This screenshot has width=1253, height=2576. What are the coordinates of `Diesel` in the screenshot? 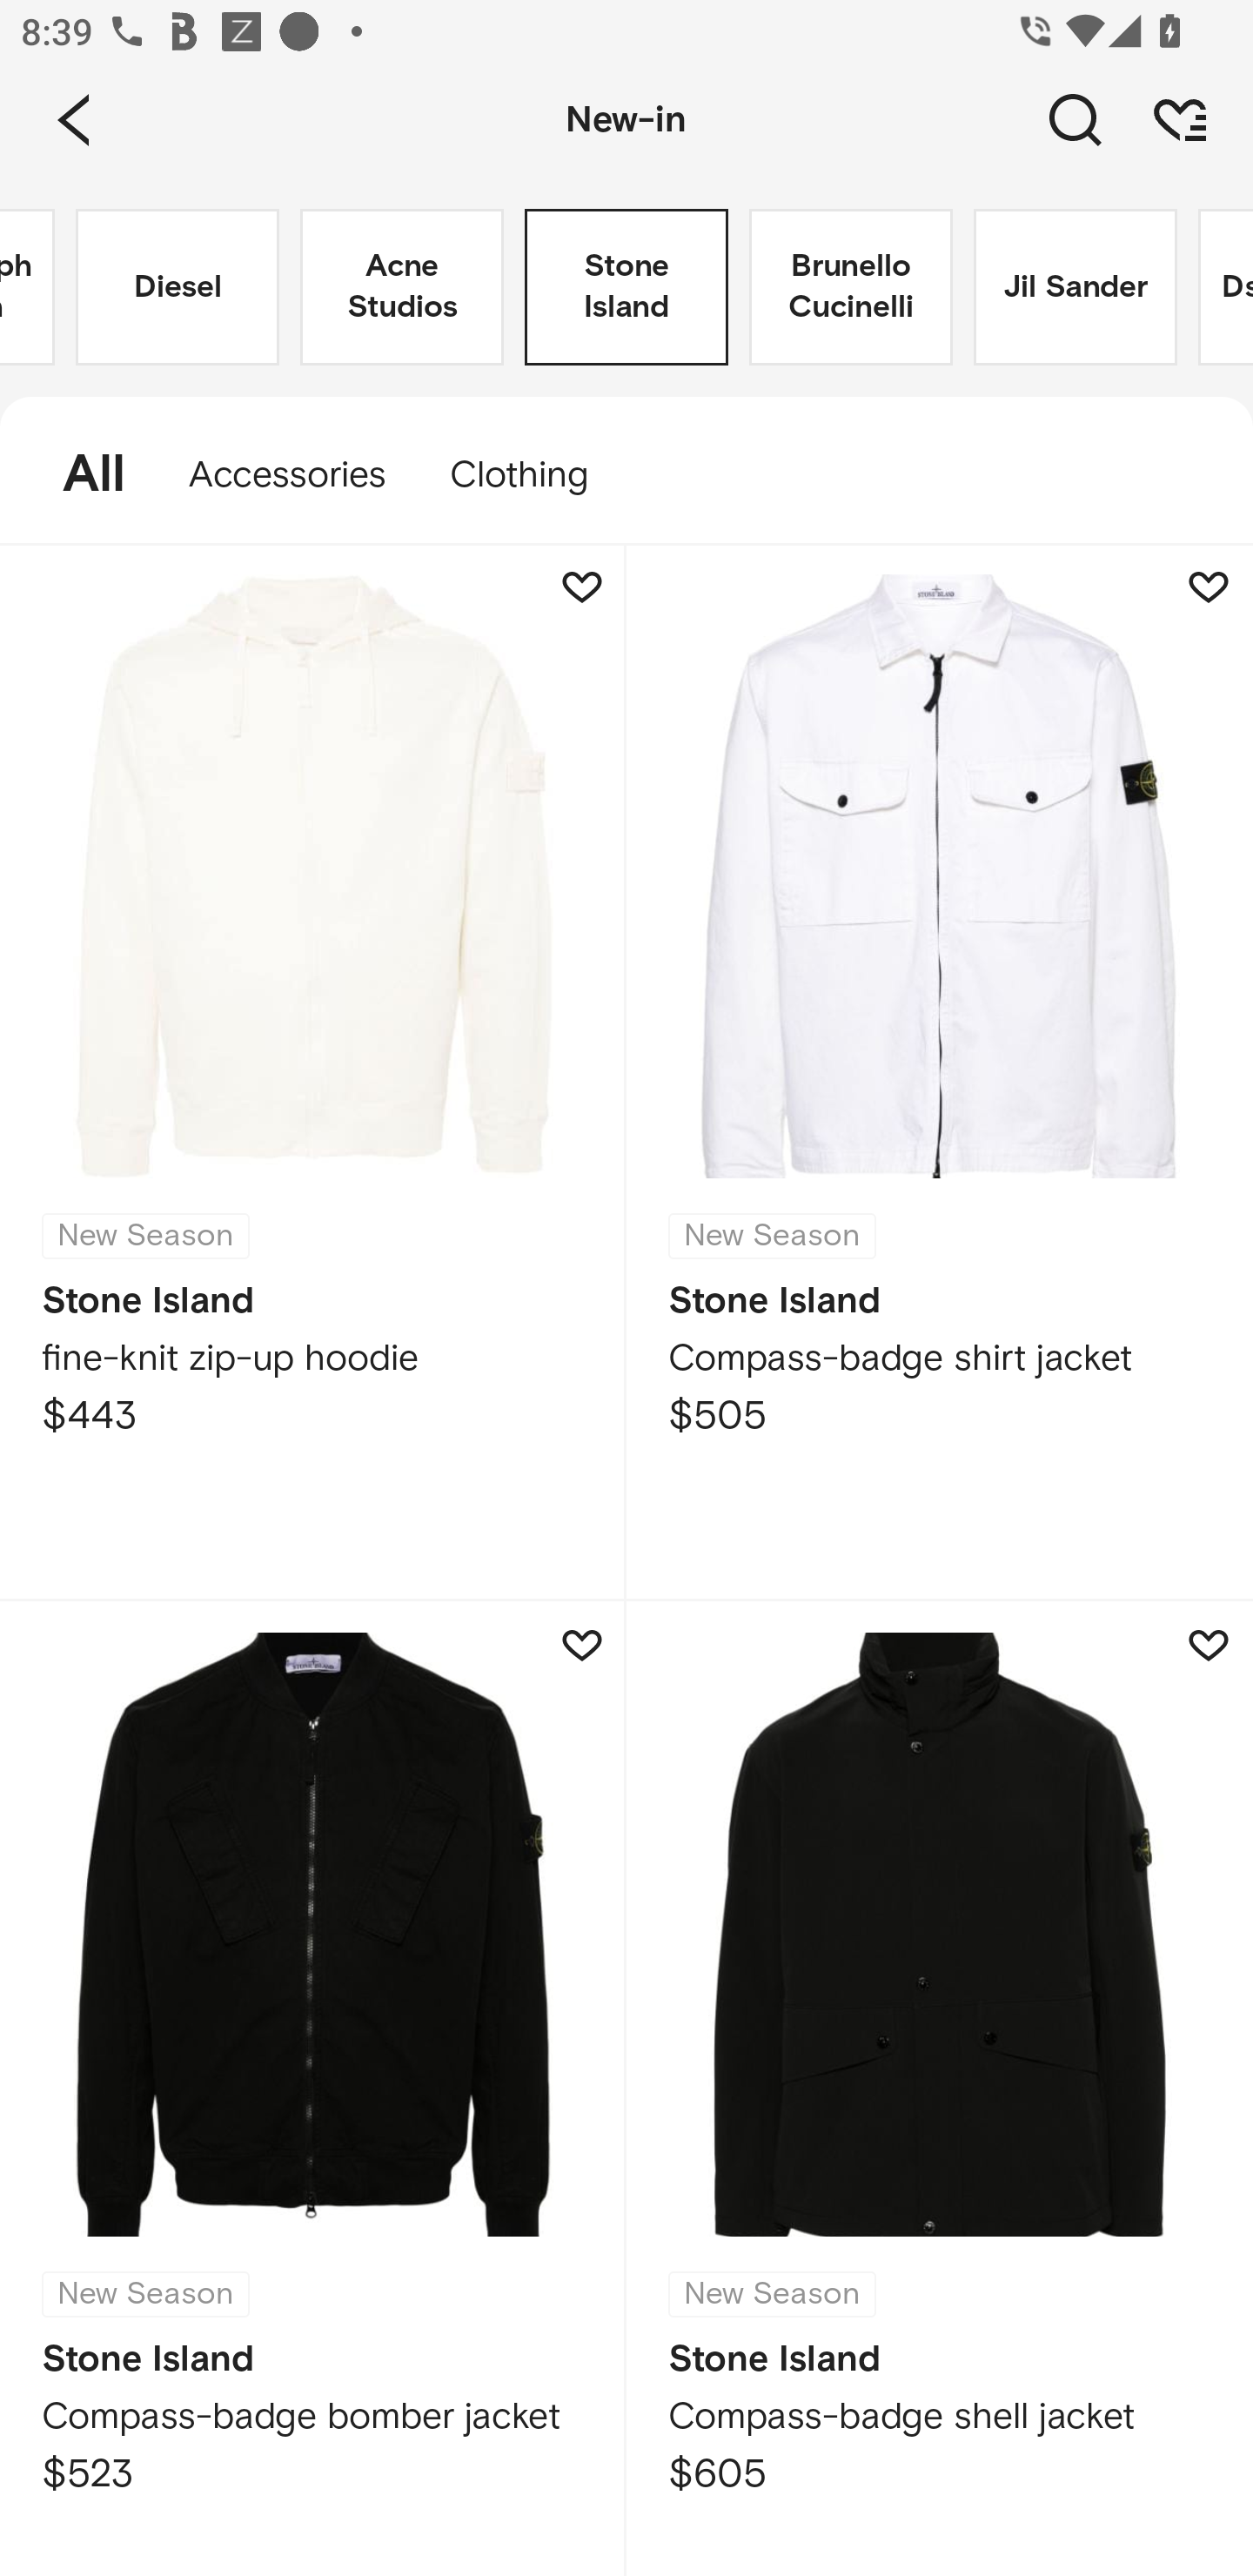 It's located at (178, 287).